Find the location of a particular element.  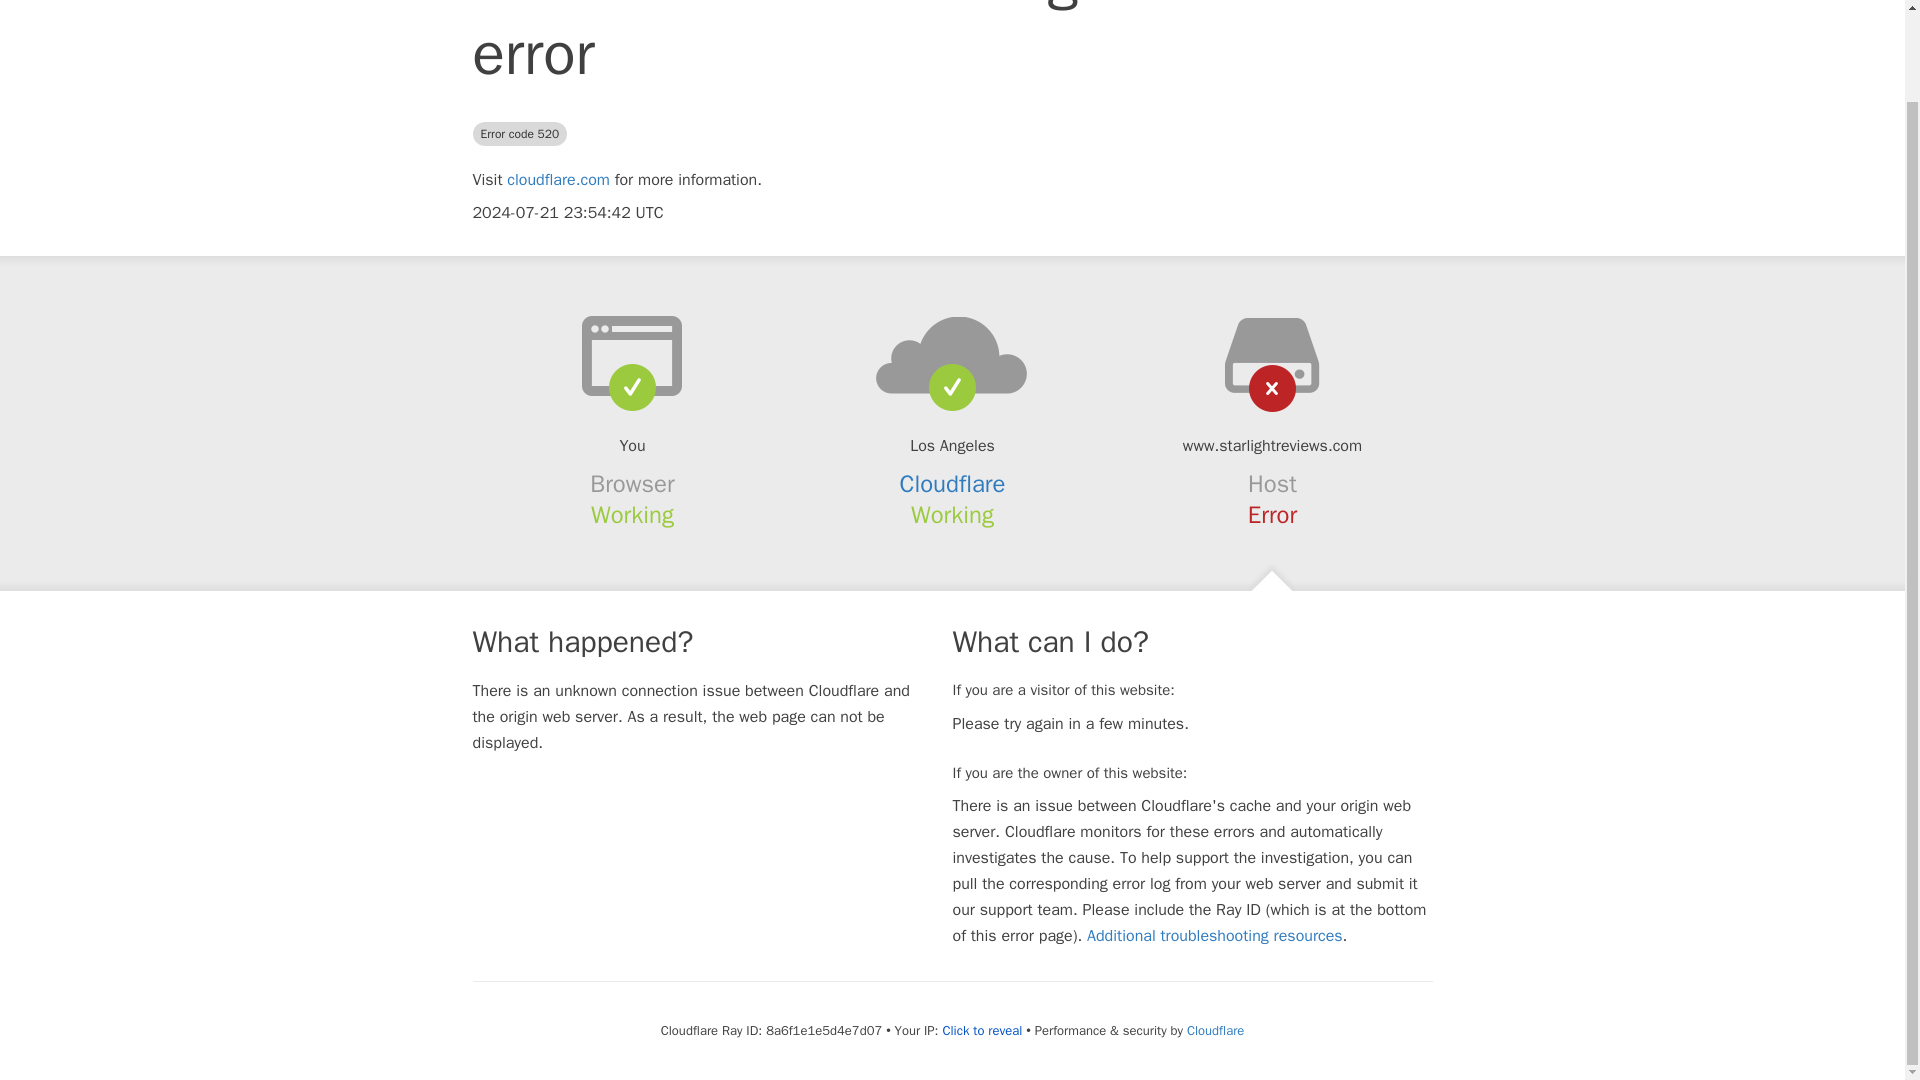

Click to reveal is located at coordinates (982, 1030).